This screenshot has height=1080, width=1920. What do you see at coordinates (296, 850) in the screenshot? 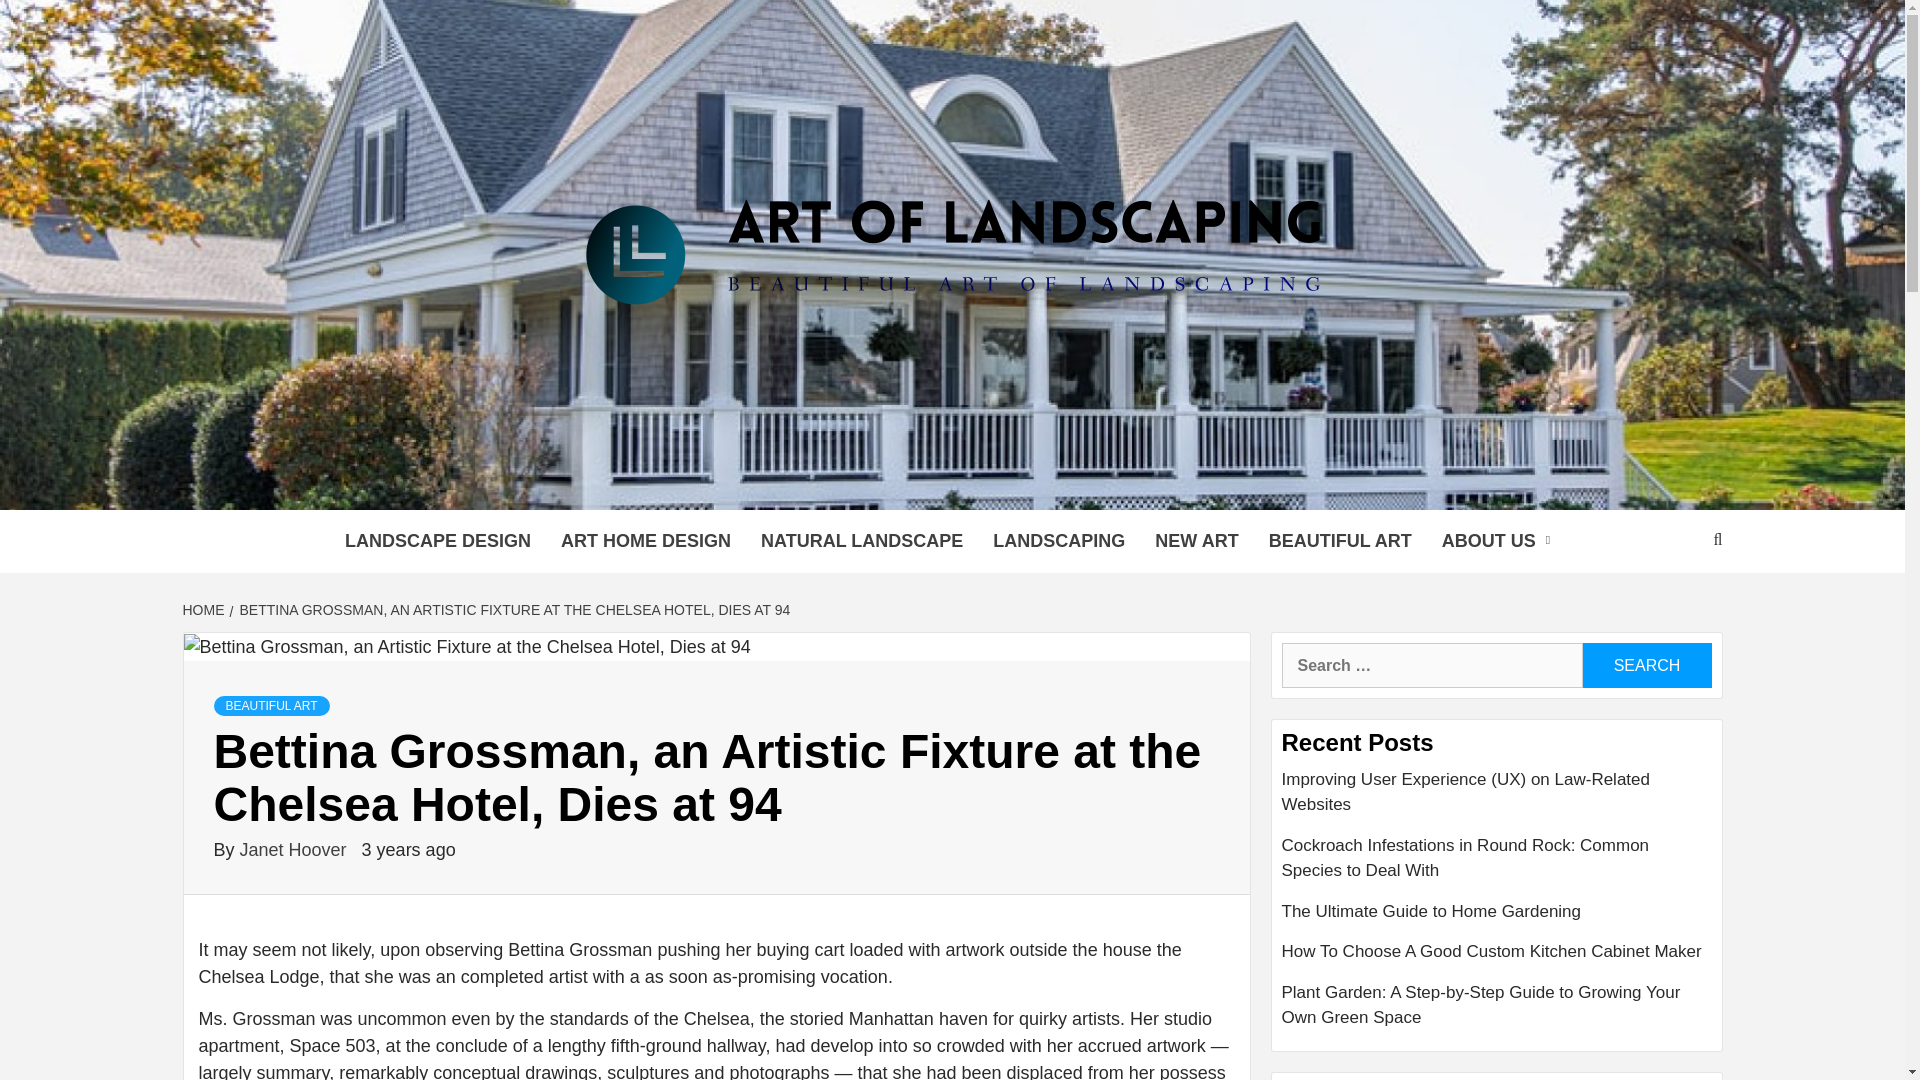
I see `Janet Hoover` at bounding box center [296, 850].